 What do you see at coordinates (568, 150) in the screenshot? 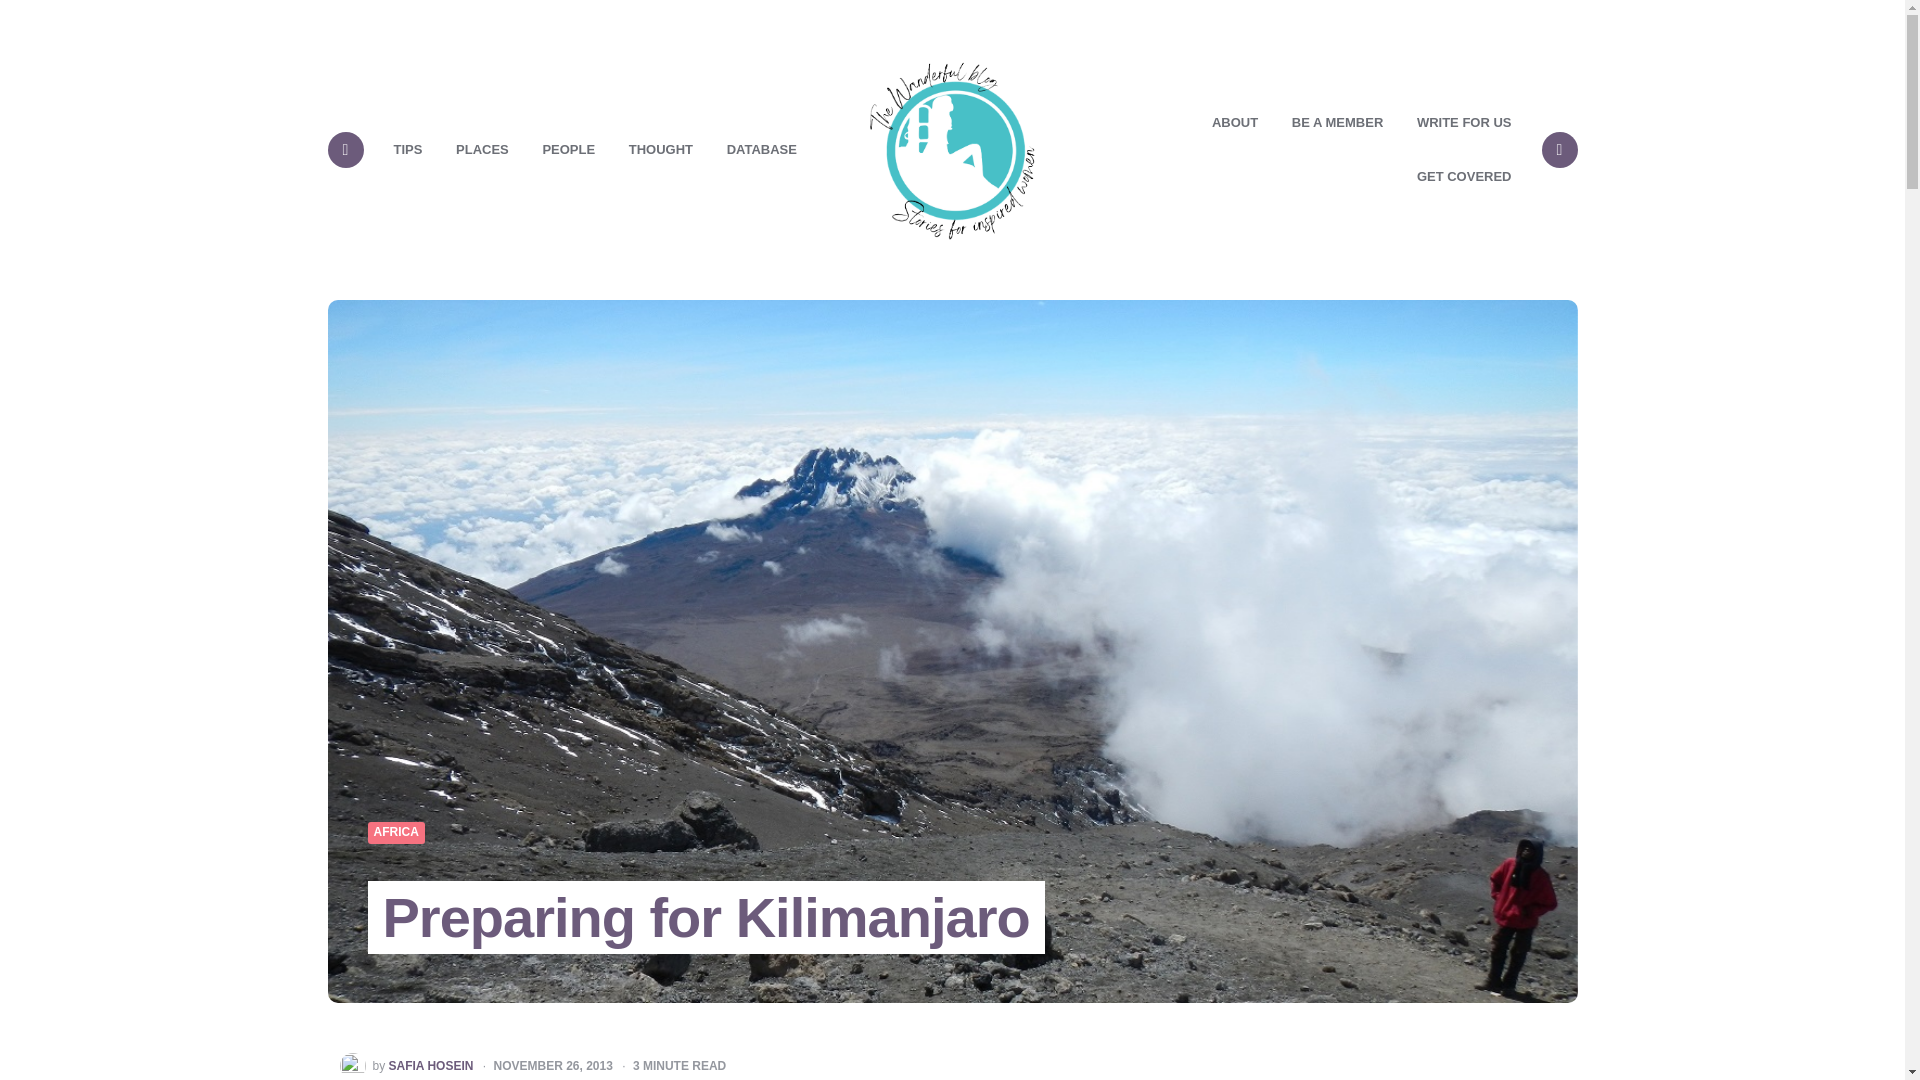
I see `PEOPLE` at bounding box center [568, 150].